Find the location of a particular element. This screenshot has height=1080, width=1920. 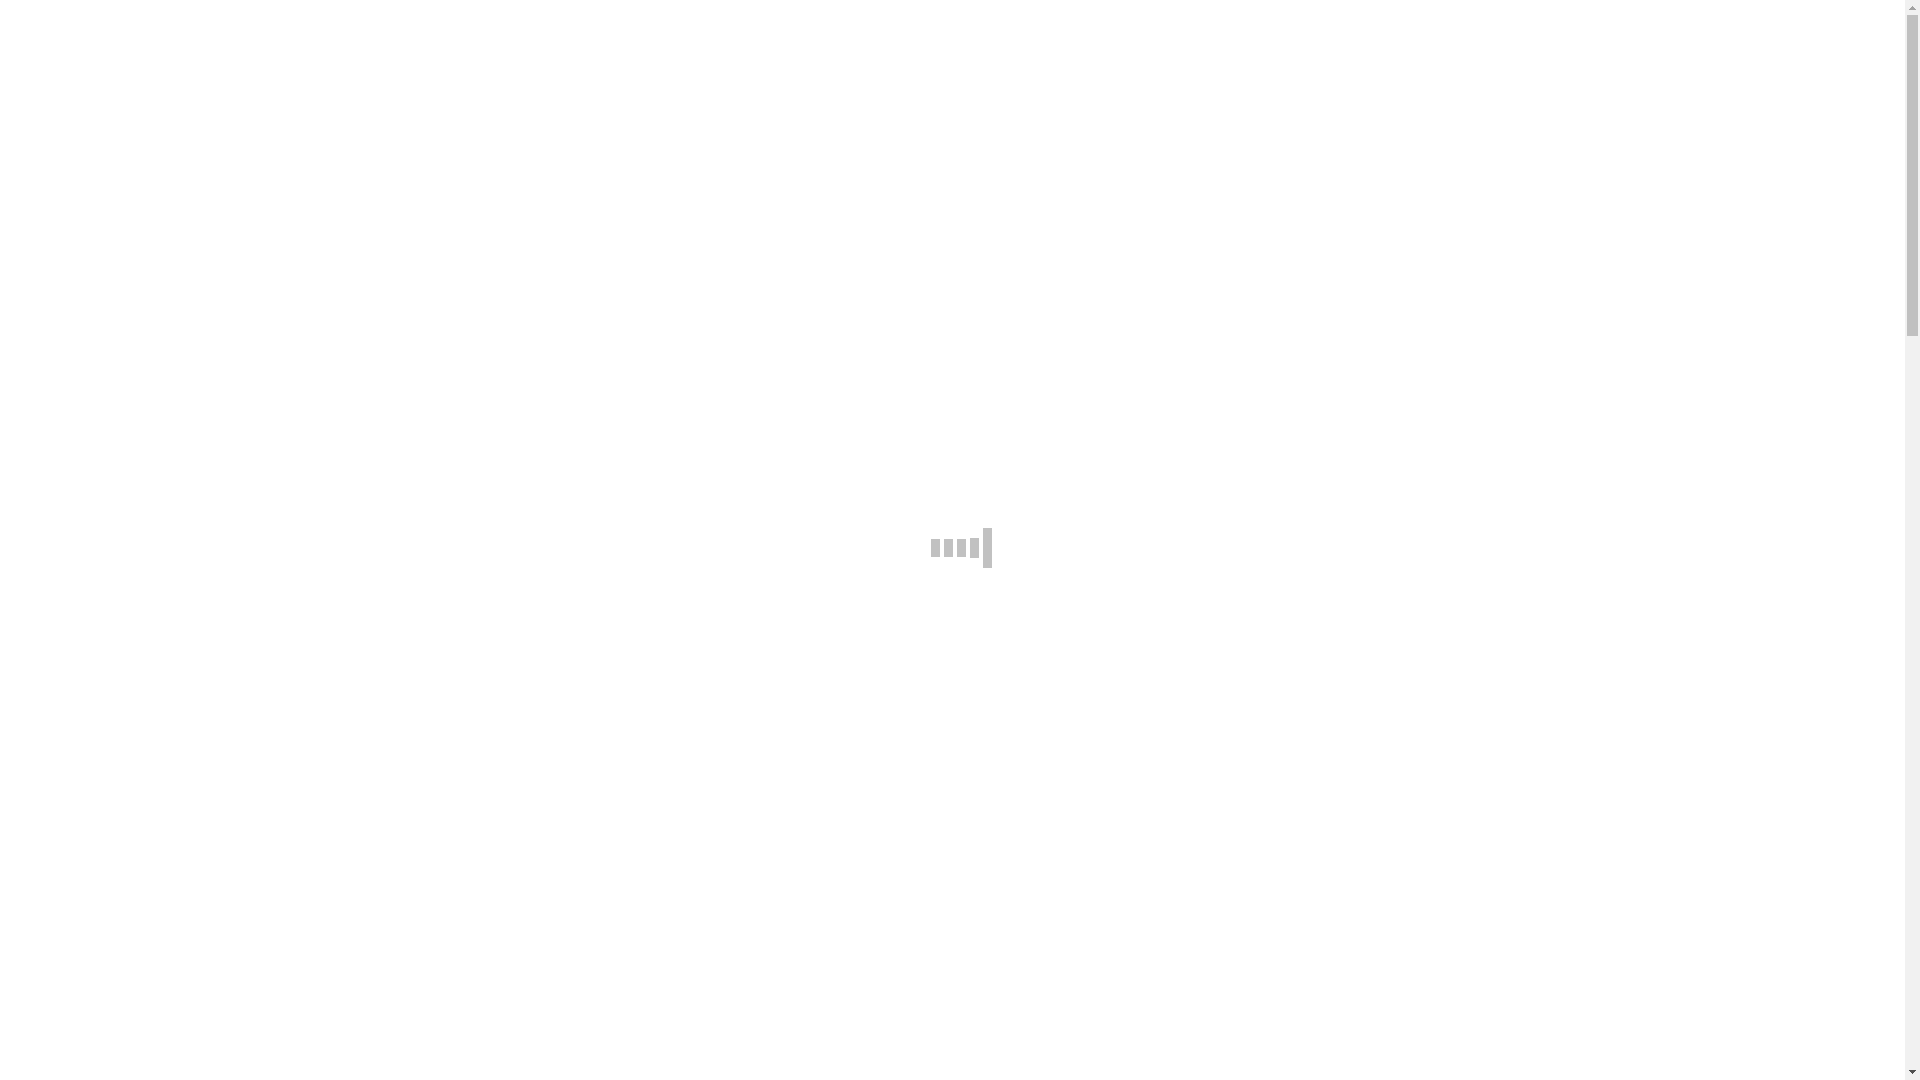

Great Burnt Property is located at coordinates (196, 416).